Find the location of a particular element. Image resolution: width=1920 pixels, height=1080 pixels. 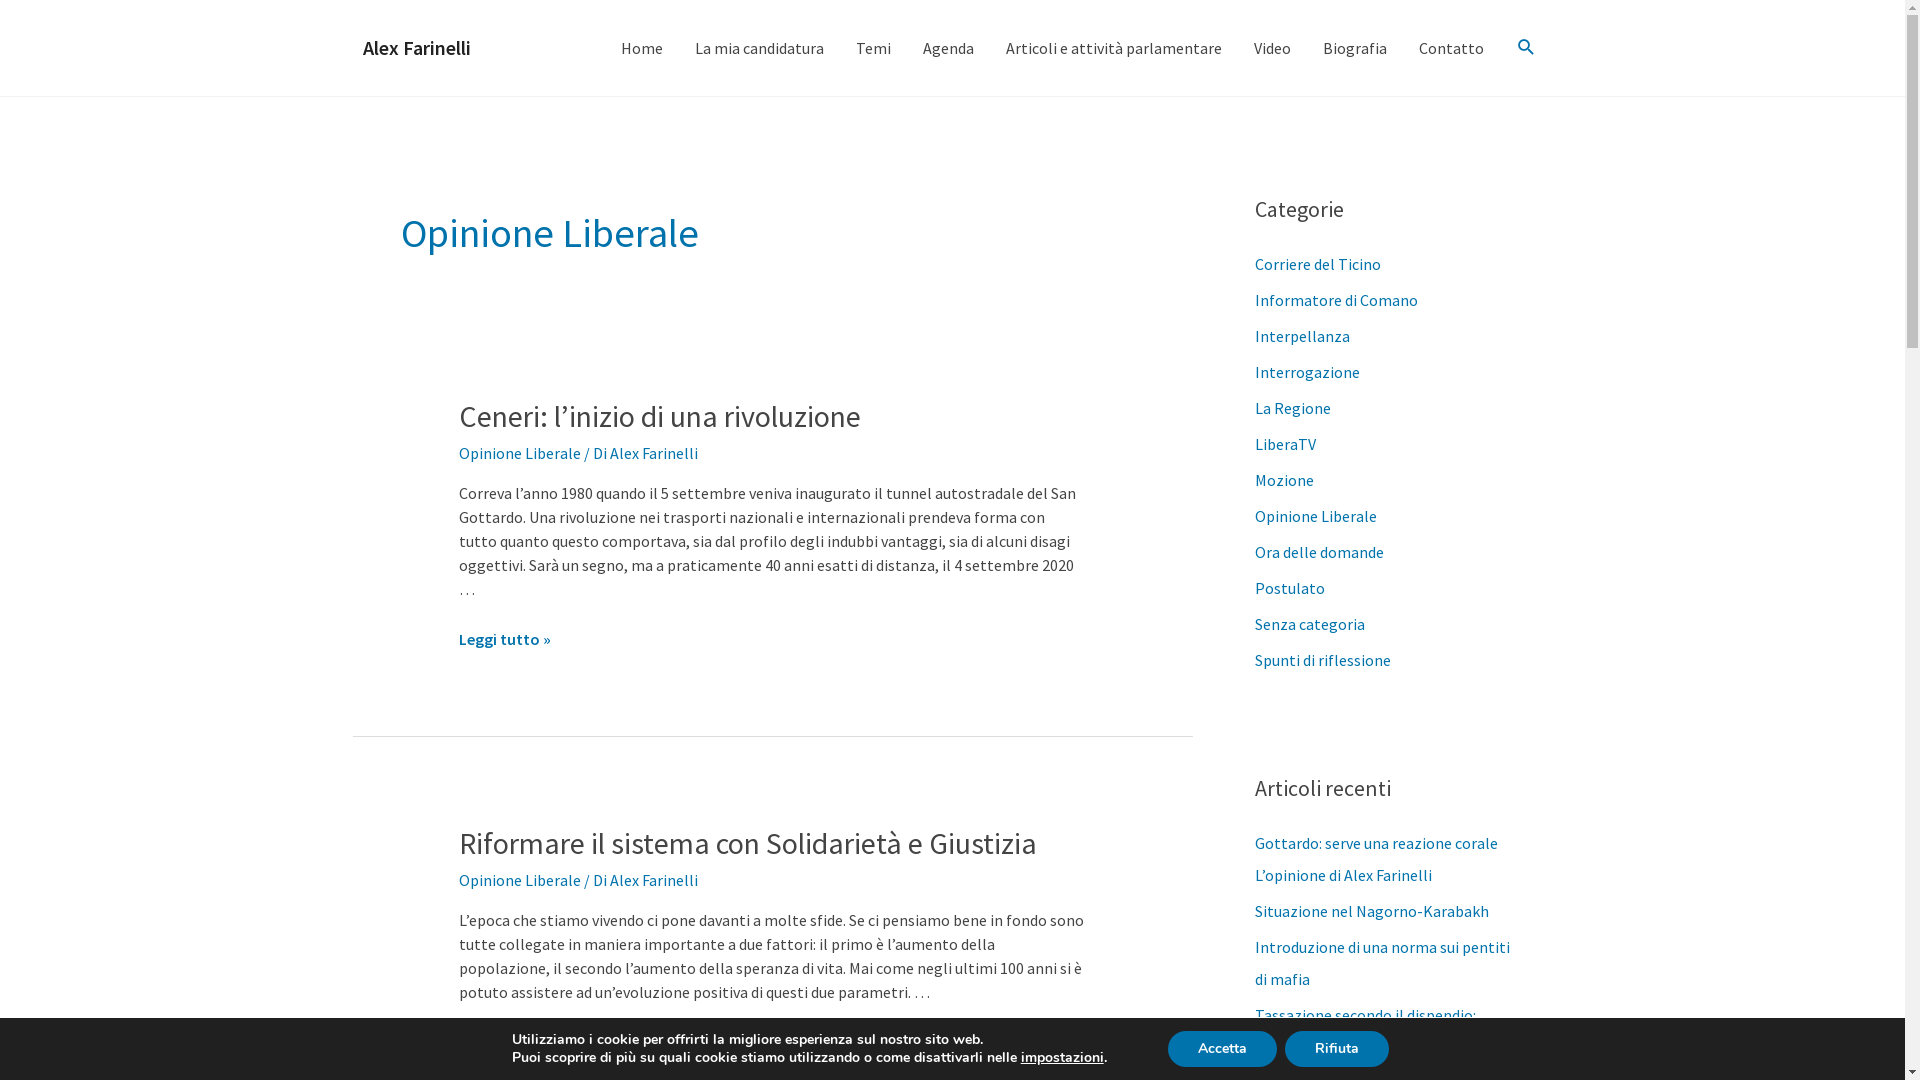

Rifiuta is located at coordinates (1337, 1049).